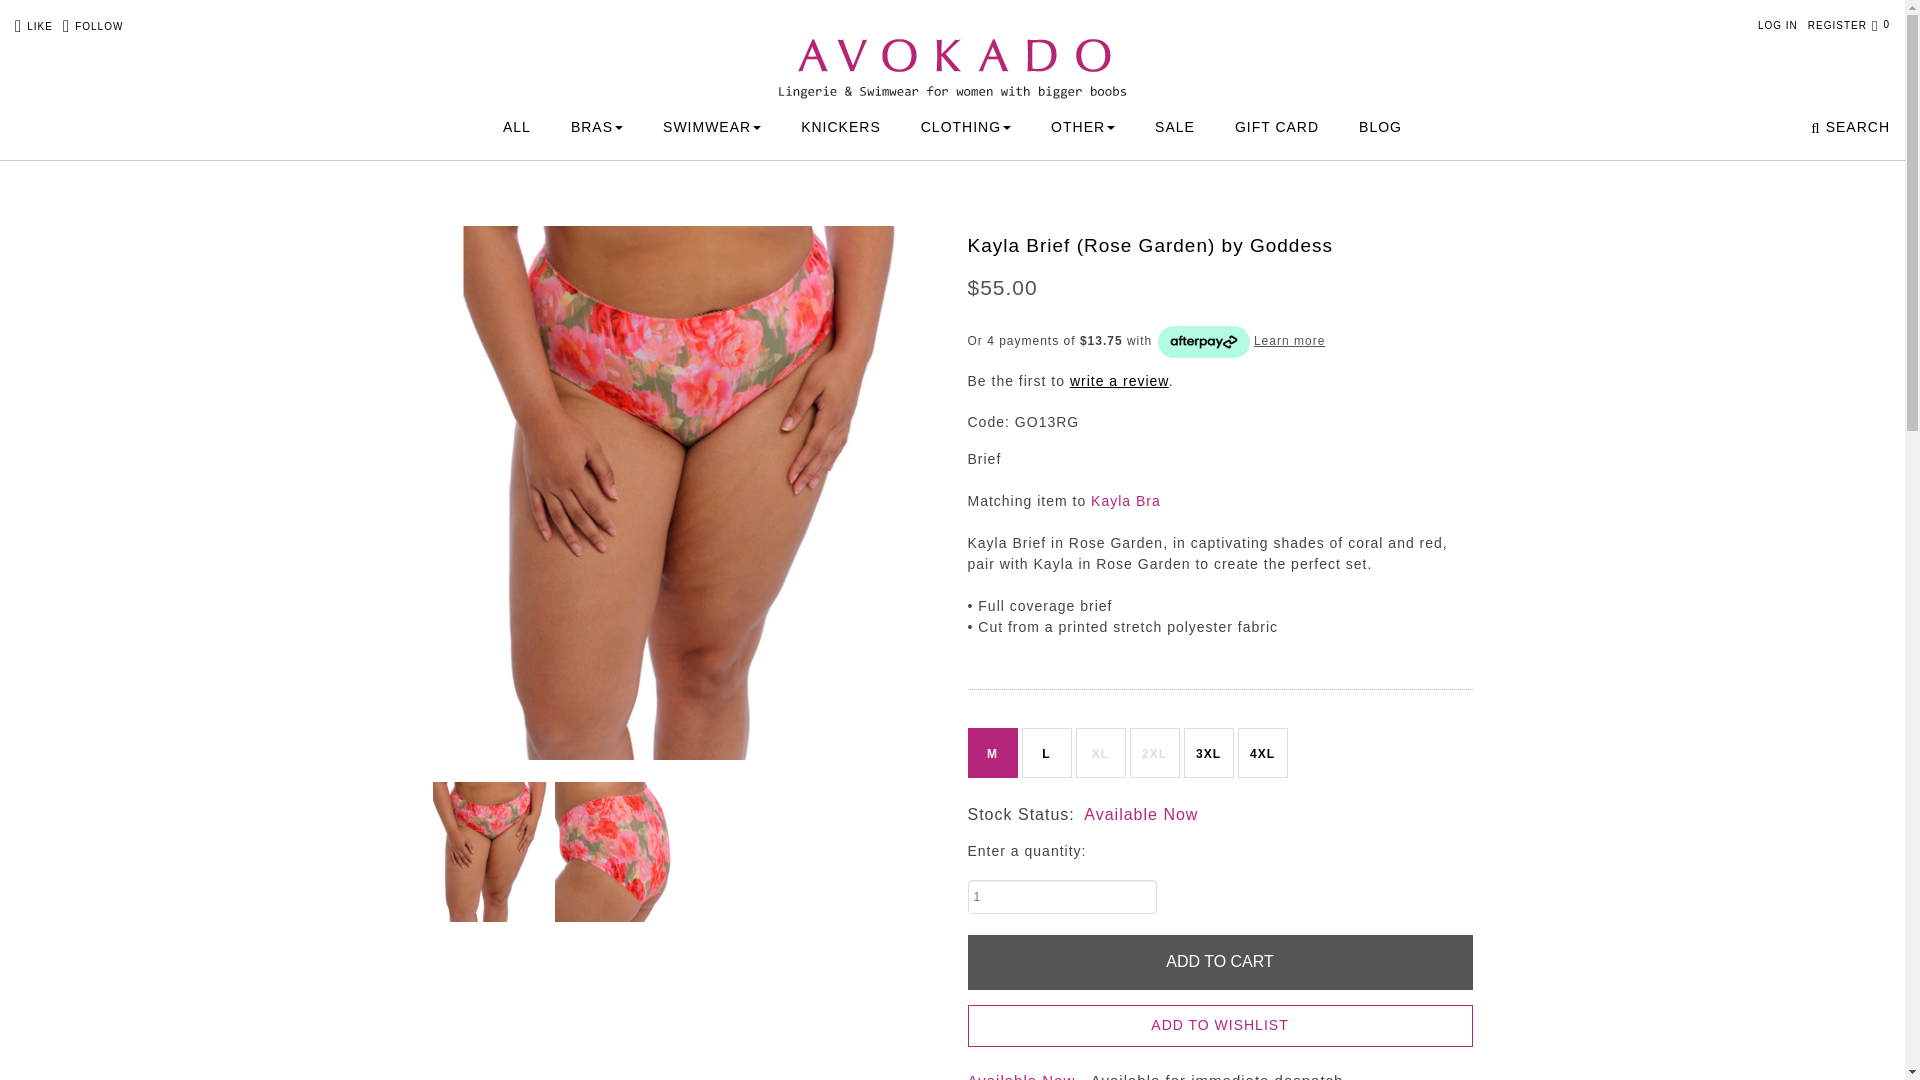 Image resolution: width=1920 pixels, height=1080 pixels. I want to click on SWIMWEAR, so click(711, 126).